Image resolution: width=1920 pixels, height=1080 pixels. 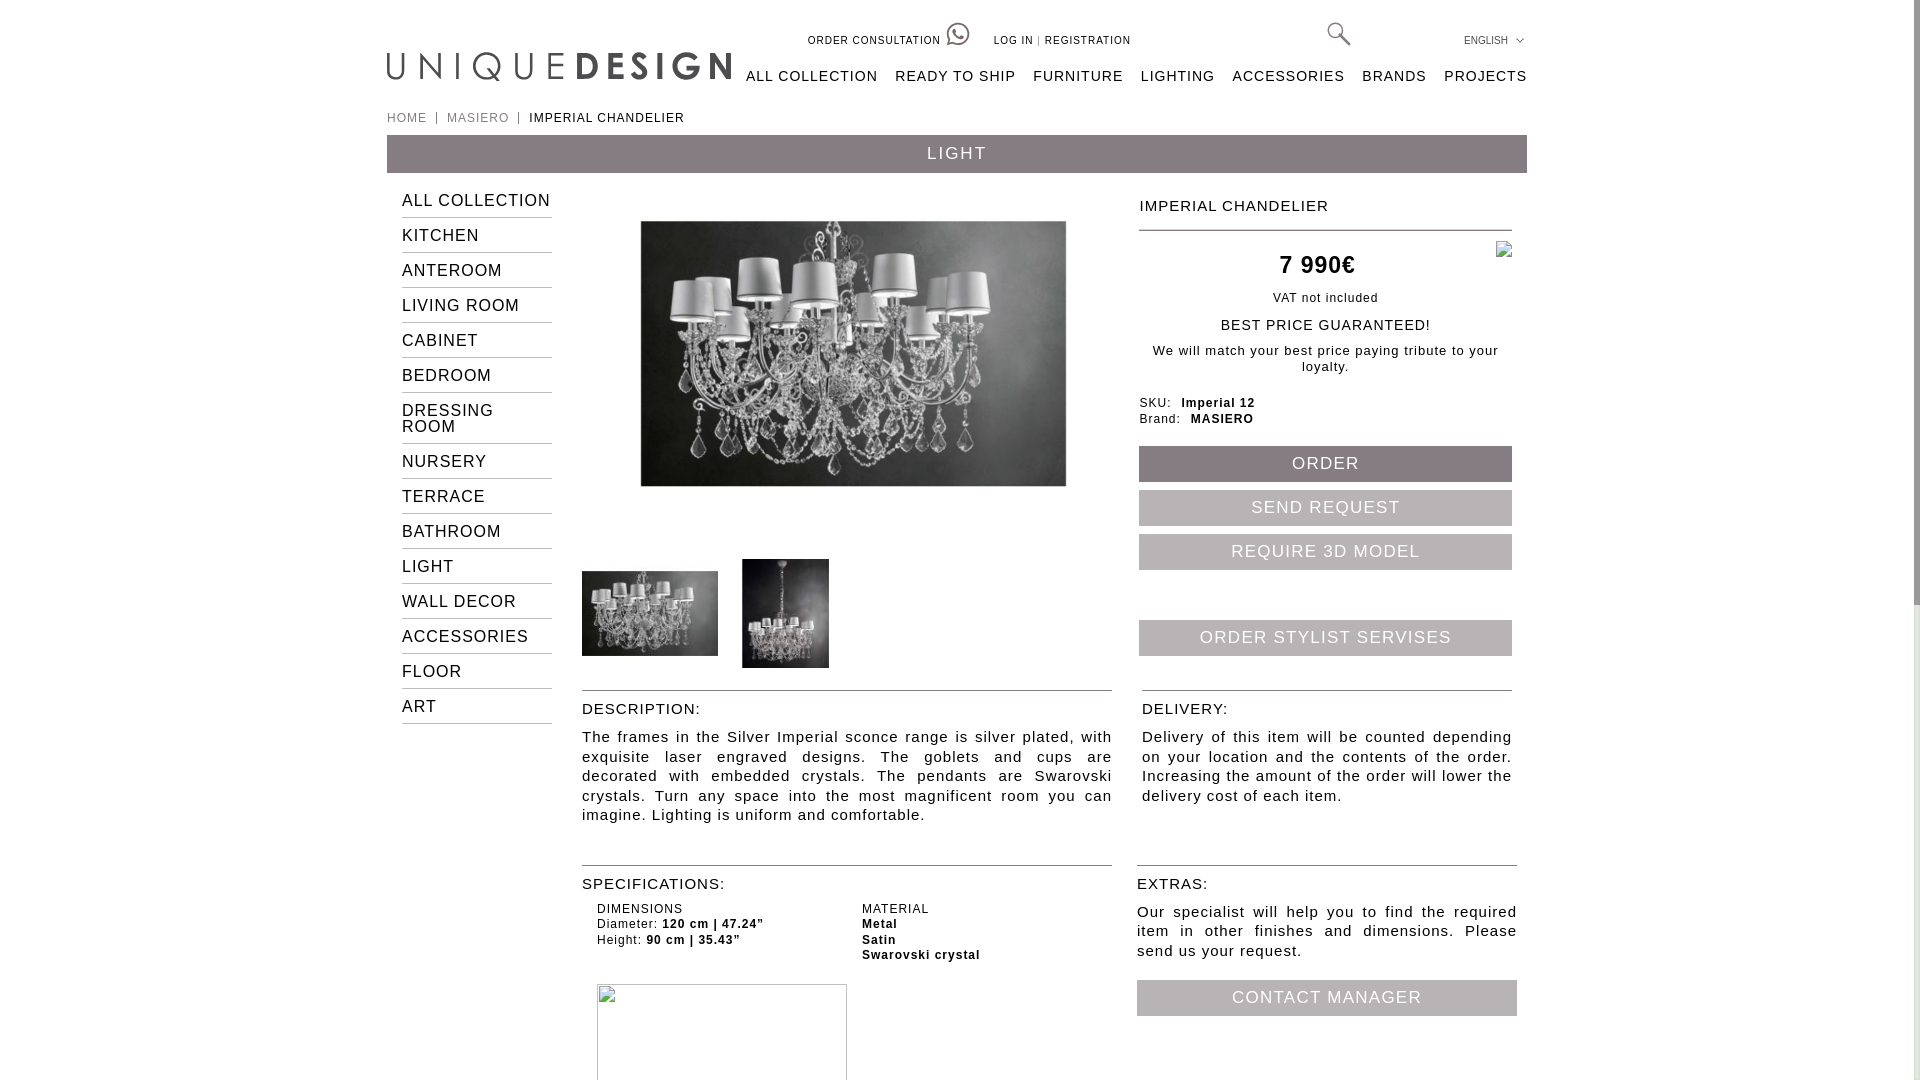 I want to click on Order, so click(x=1325, y=464).